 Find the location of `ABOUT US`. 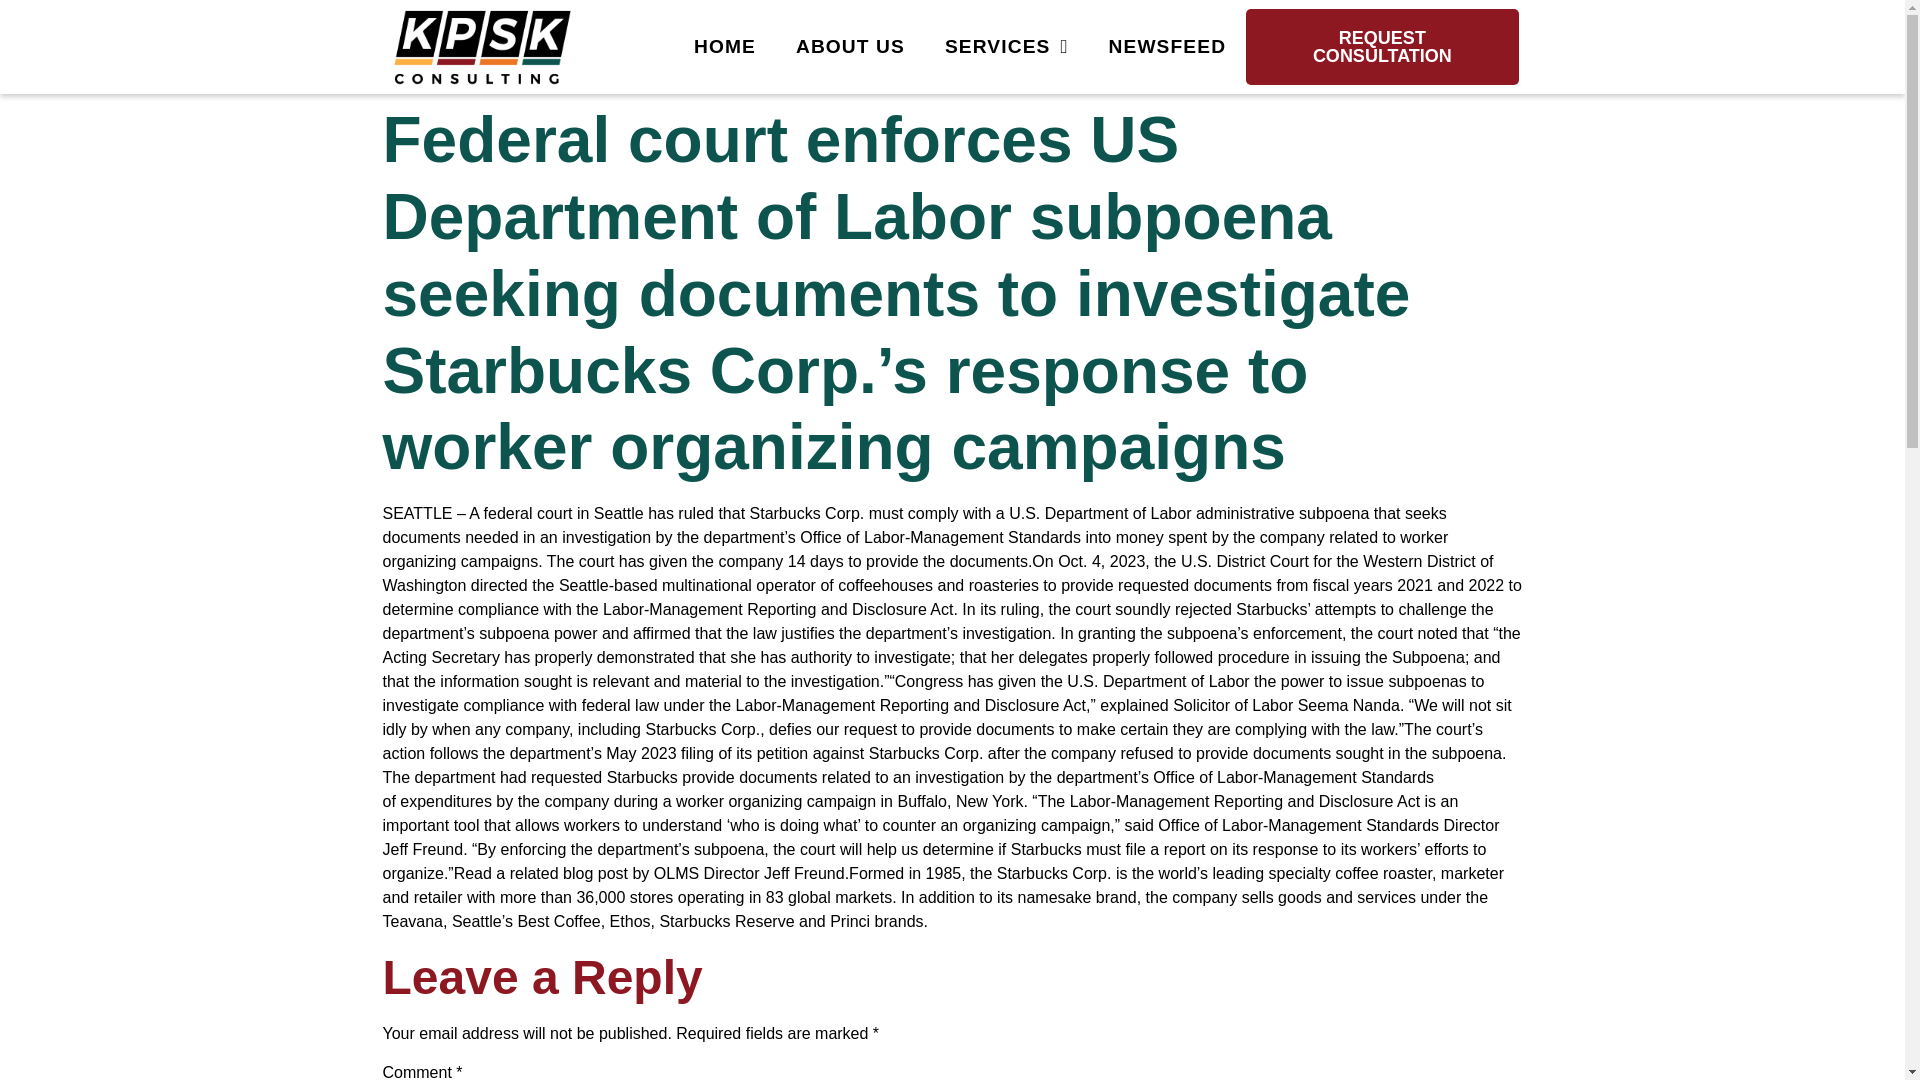

ABOUT US is located at coordinates (850, 46).